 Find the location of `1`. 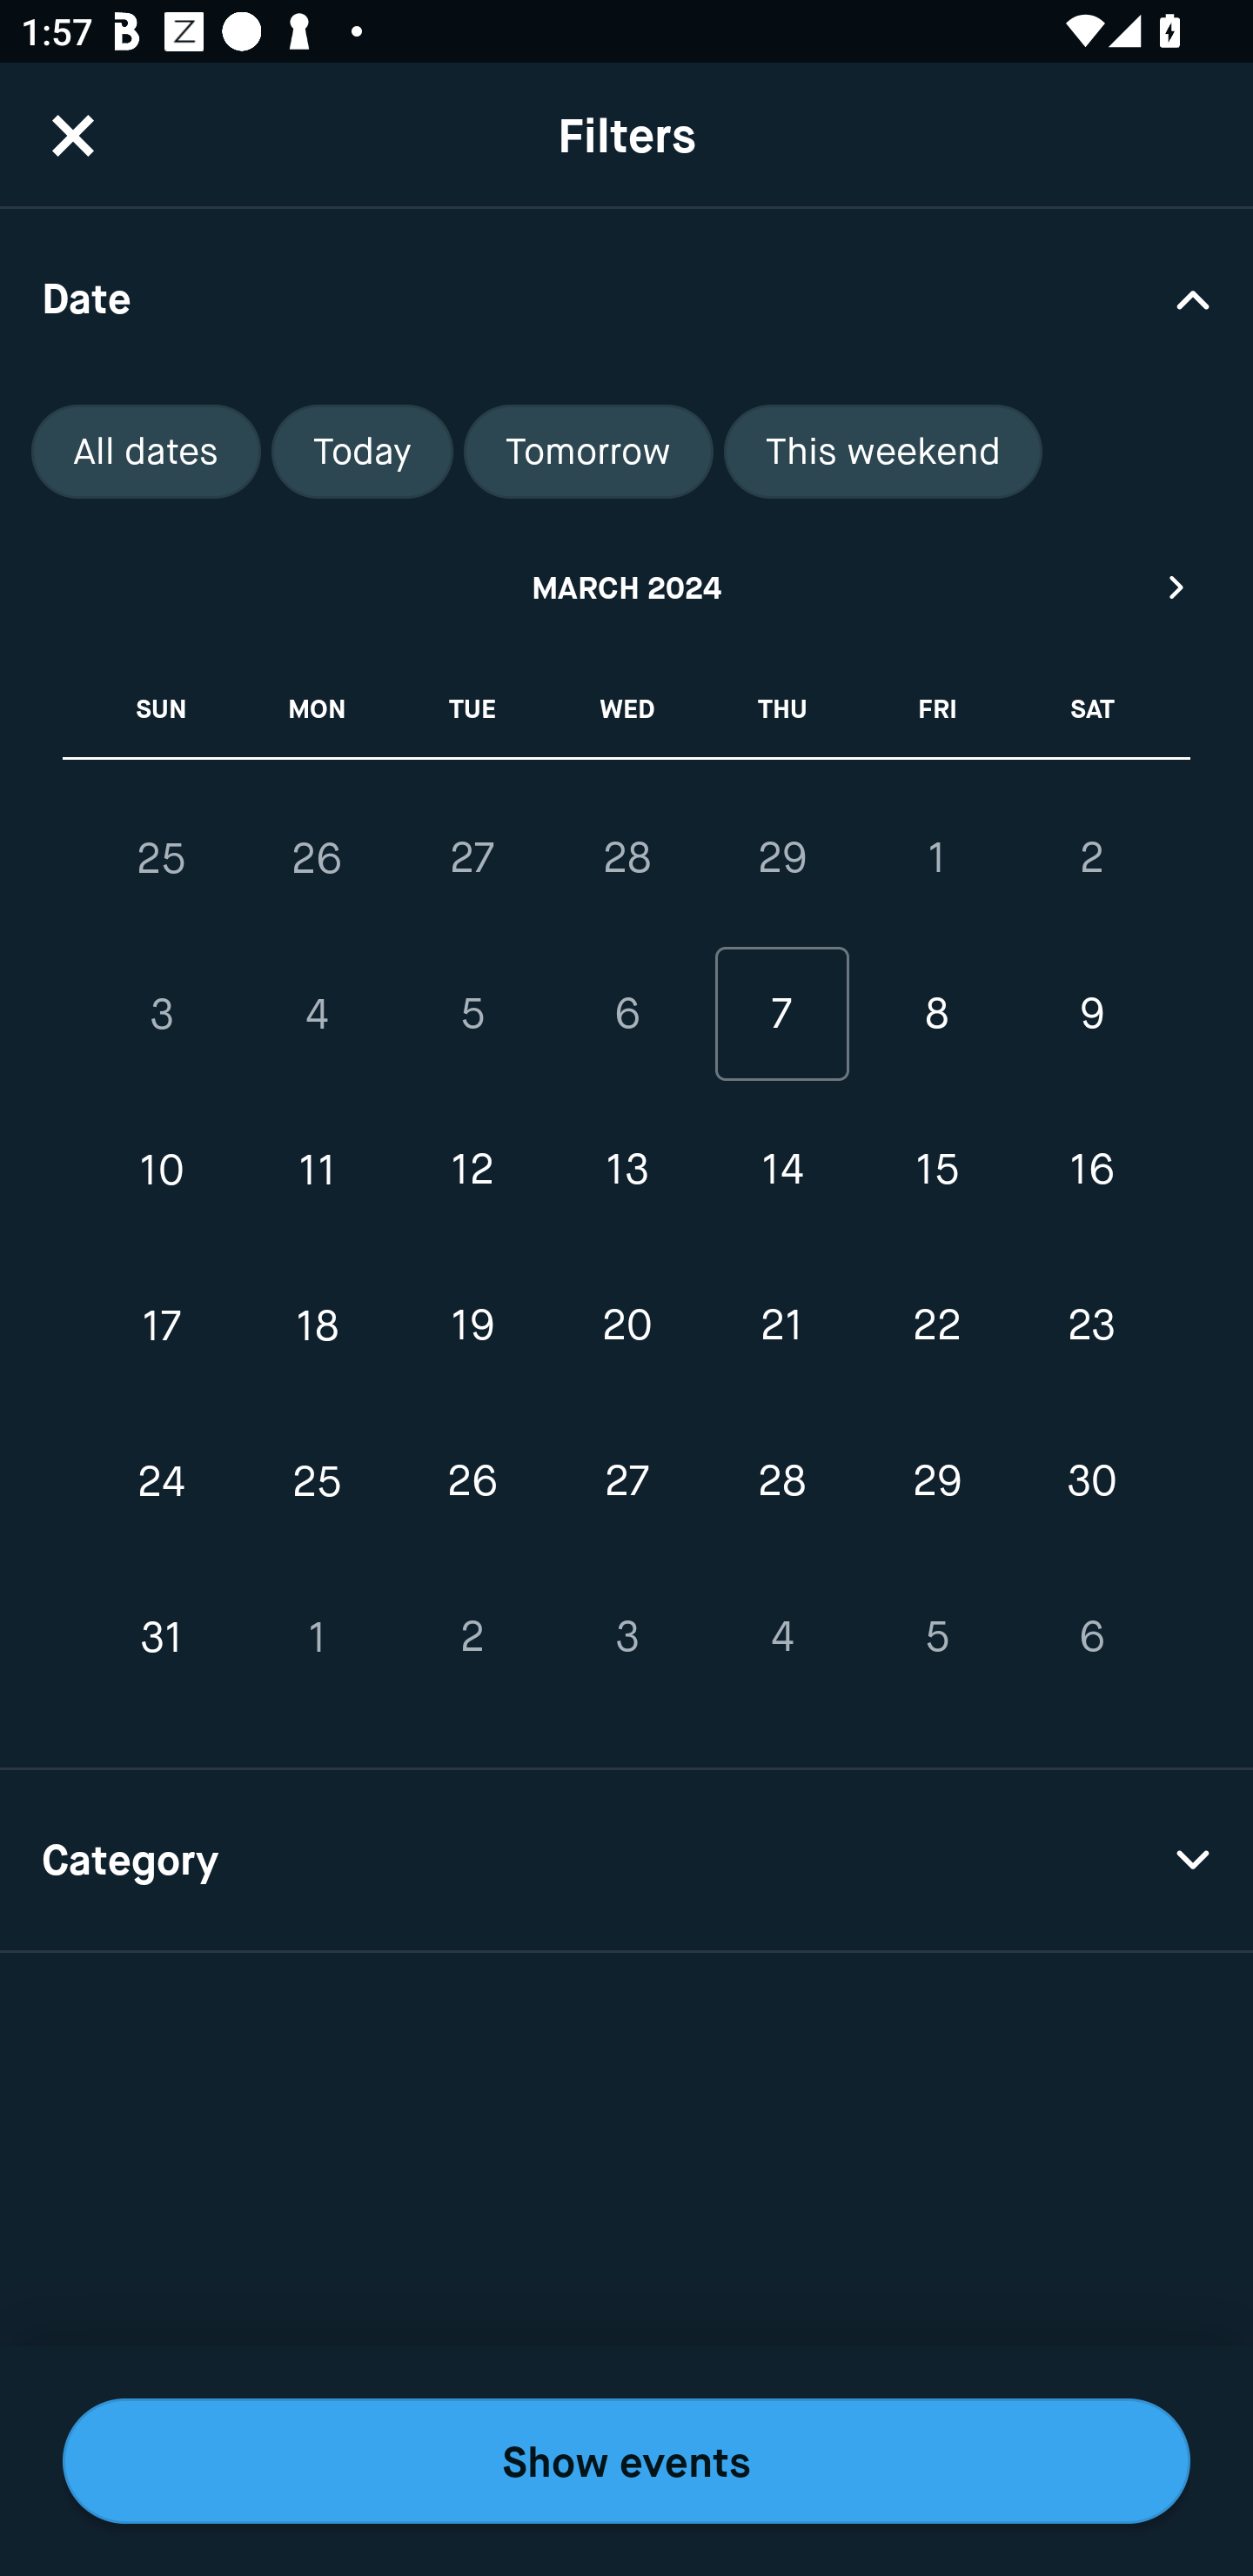

1 is located at coordinates (317, 1636).